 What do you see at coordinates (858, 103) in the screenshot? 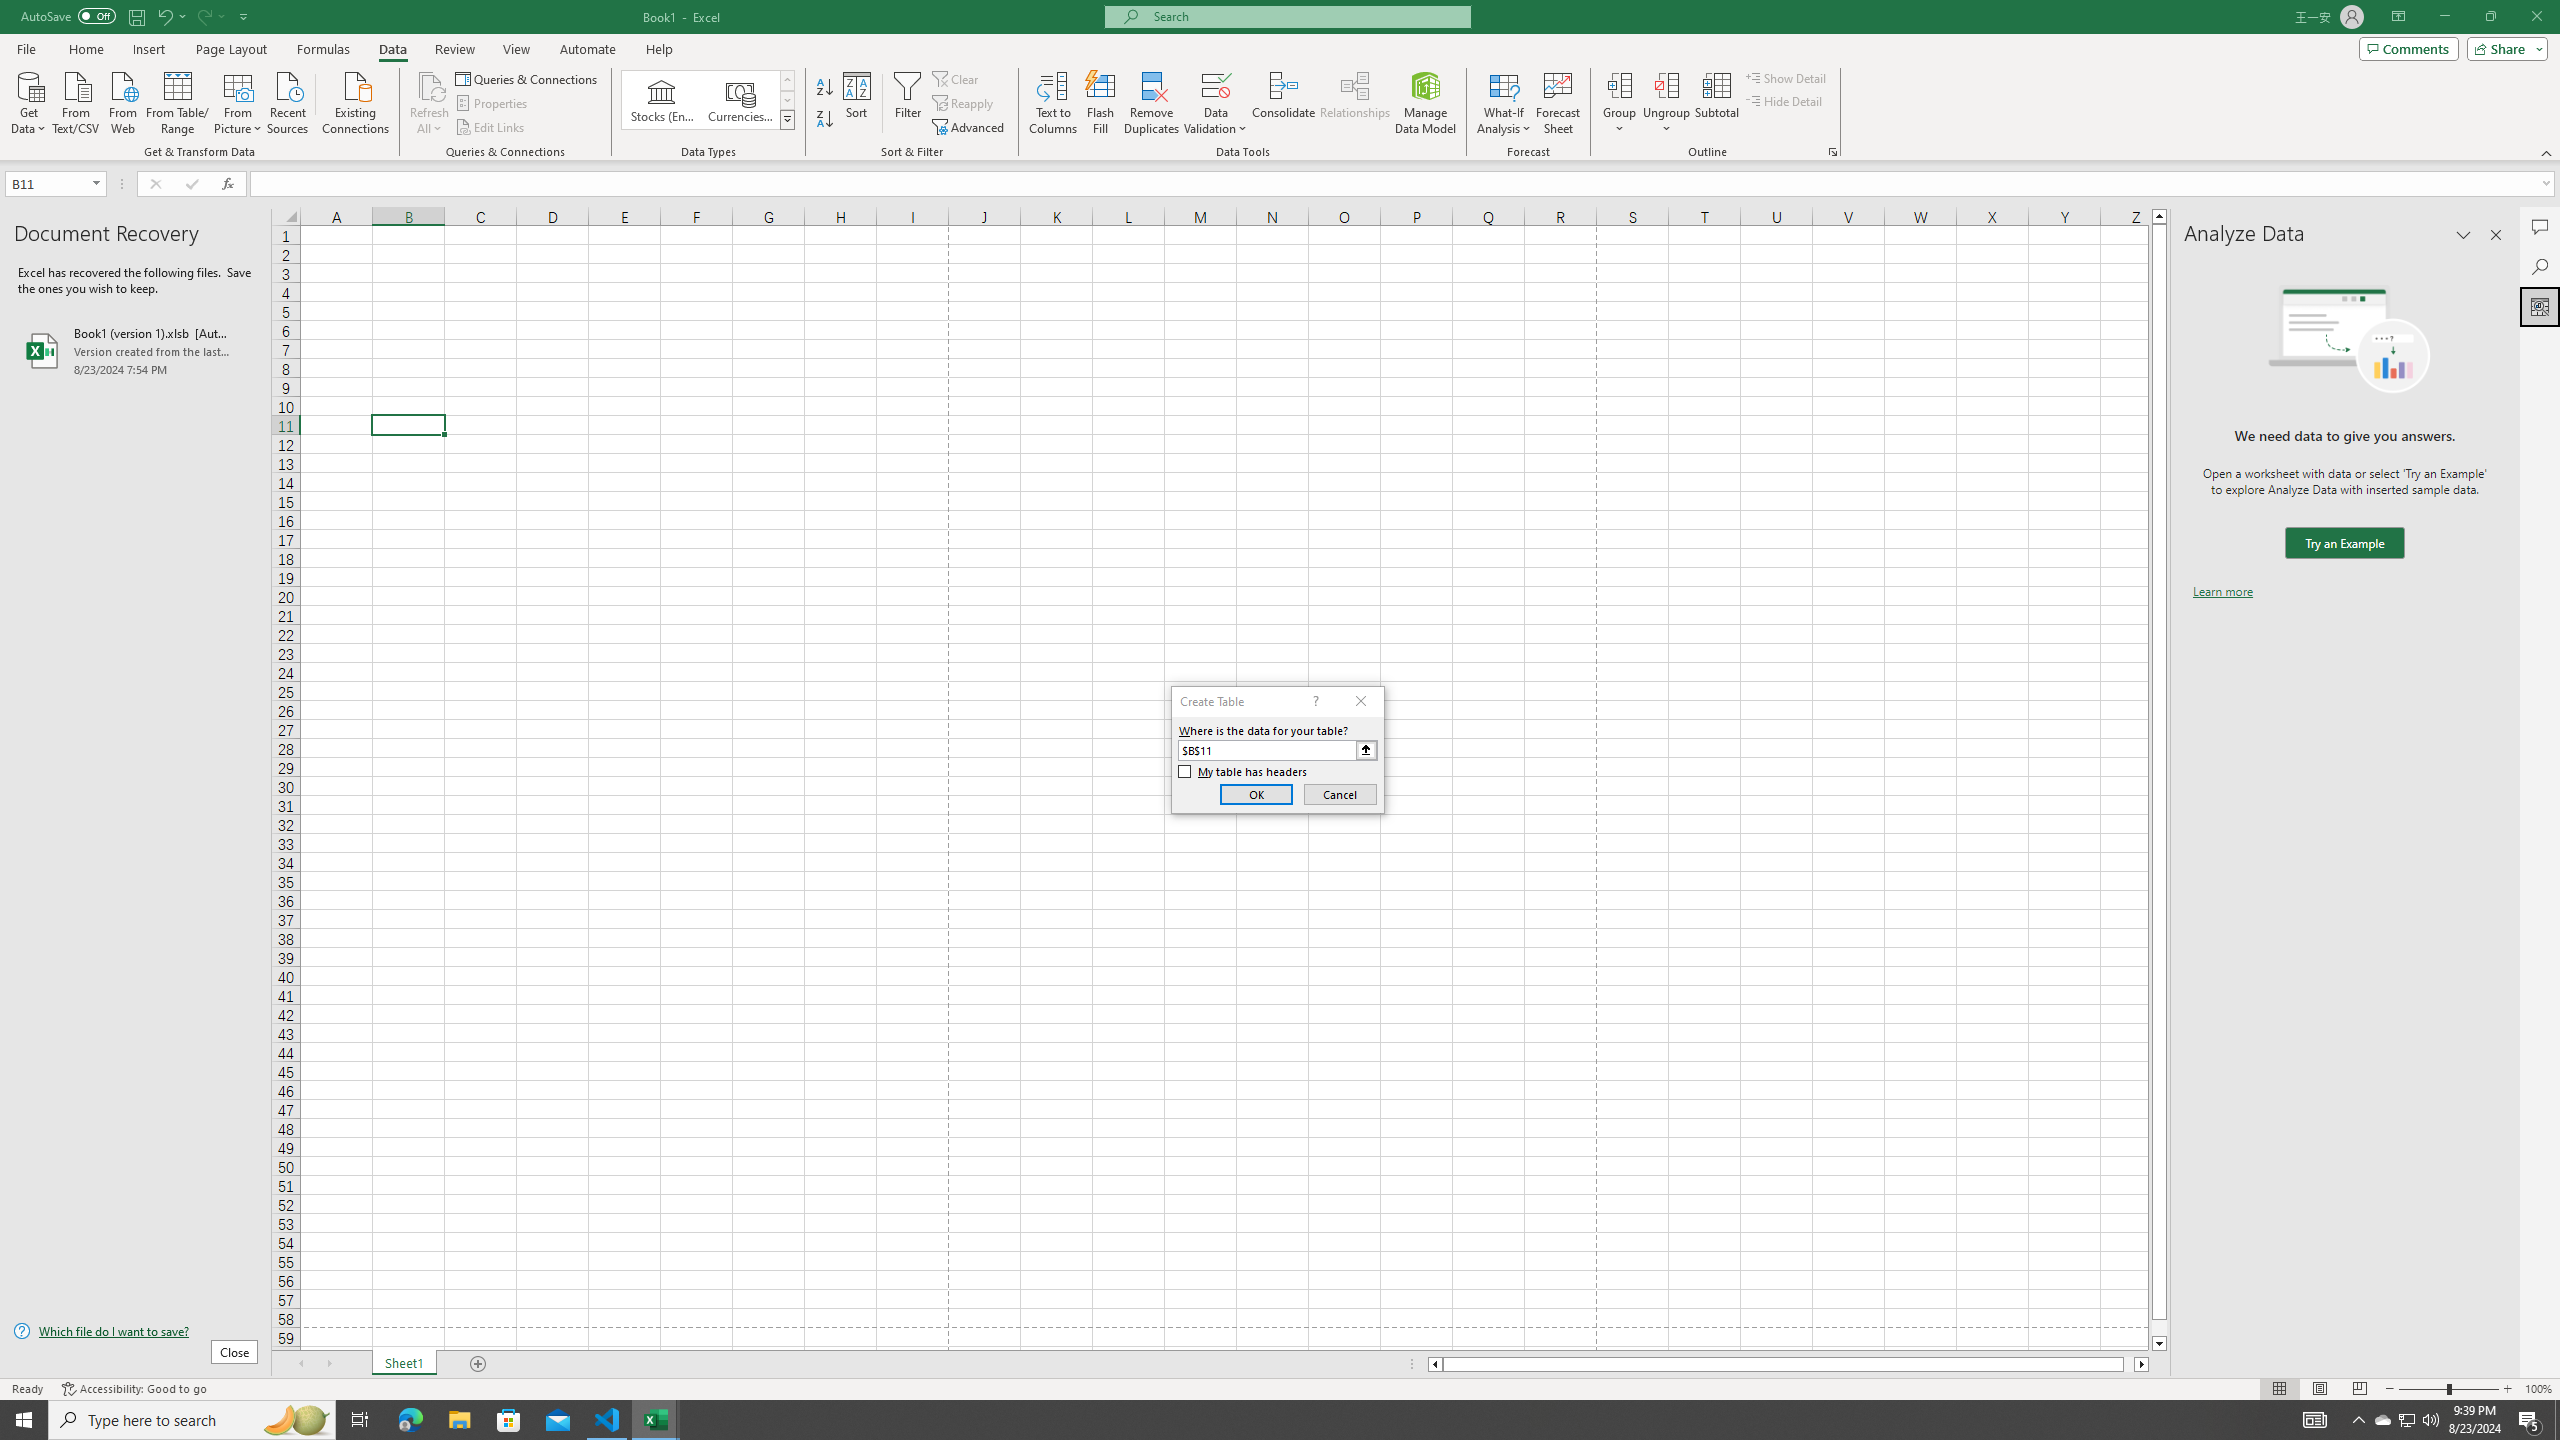
I see `Sort...` at bounding box center [858, 103].